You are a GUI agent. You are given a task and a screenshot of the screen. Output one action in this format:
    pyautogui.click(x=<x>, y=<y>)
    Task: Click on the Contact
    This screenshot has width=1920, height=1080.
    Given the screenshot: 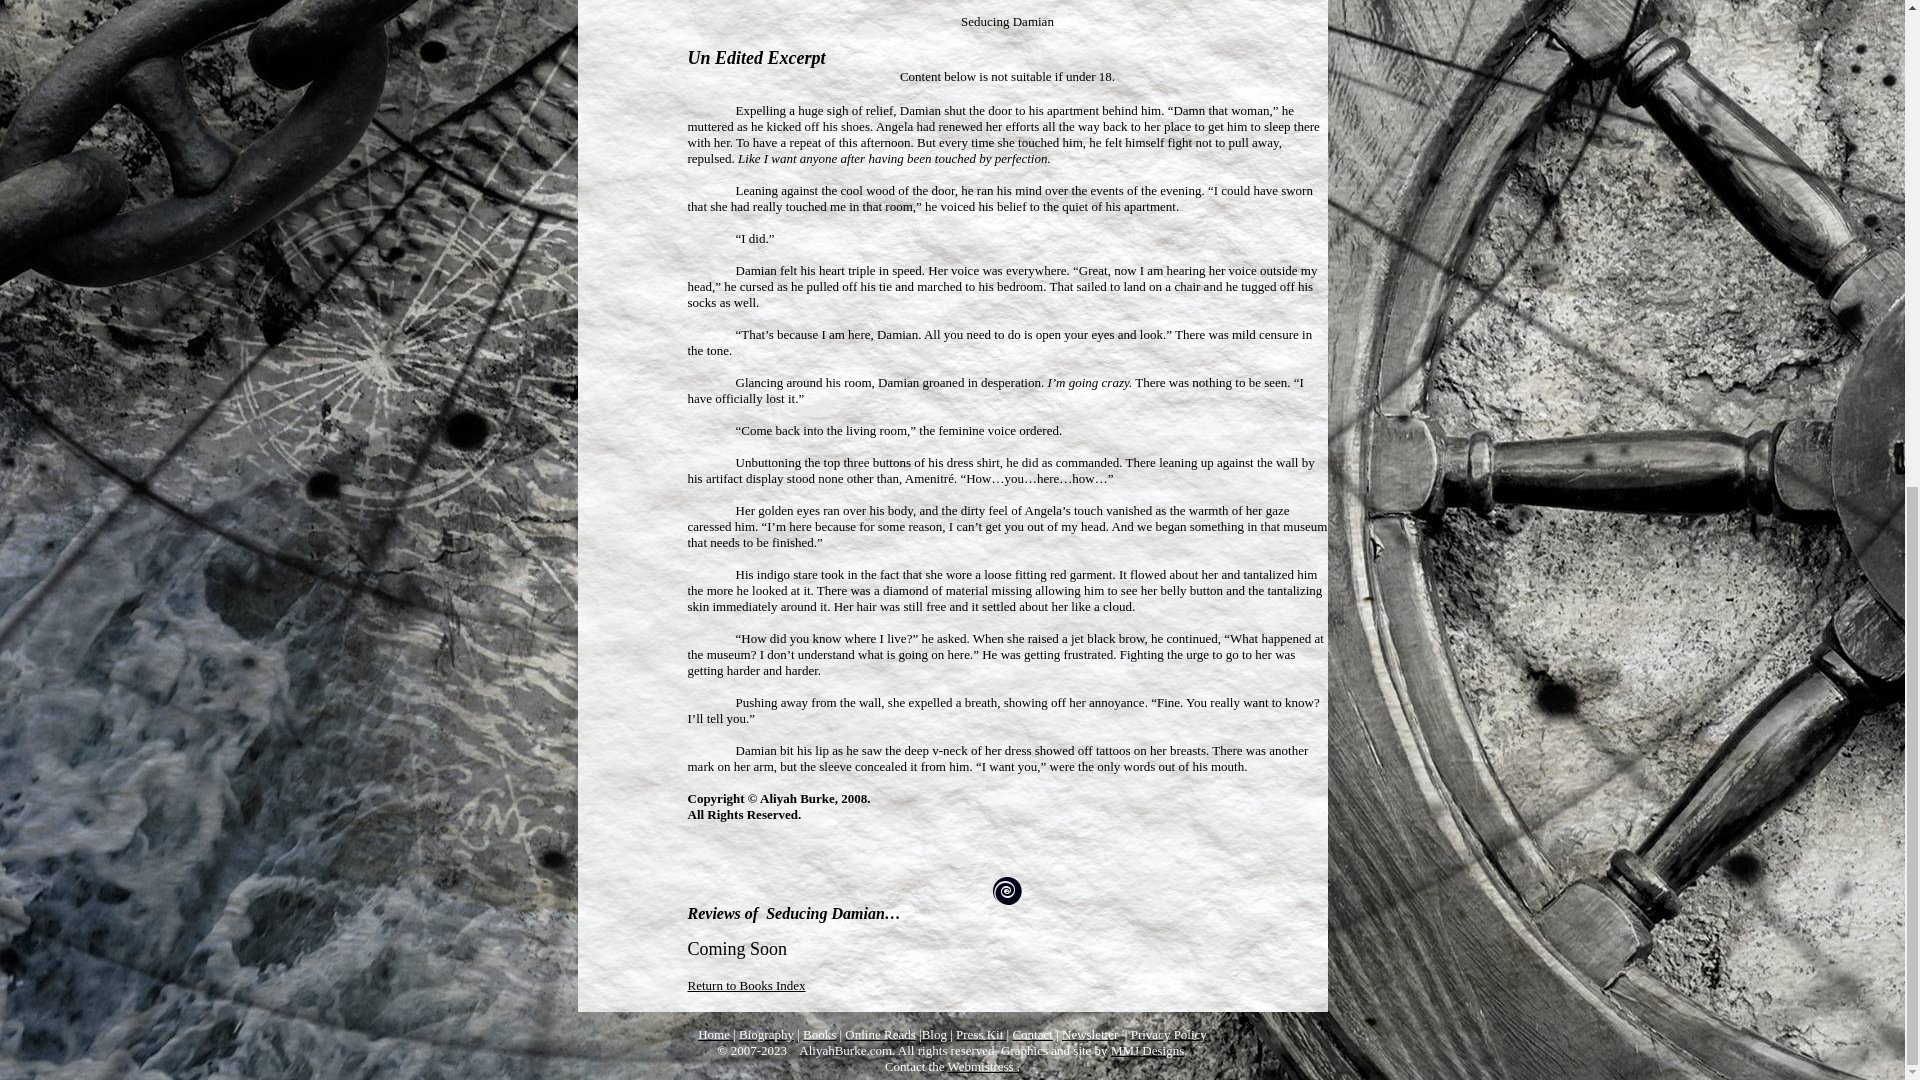 What is the action you would take?
    pyautogui.click(x=1032, y=1034)
    